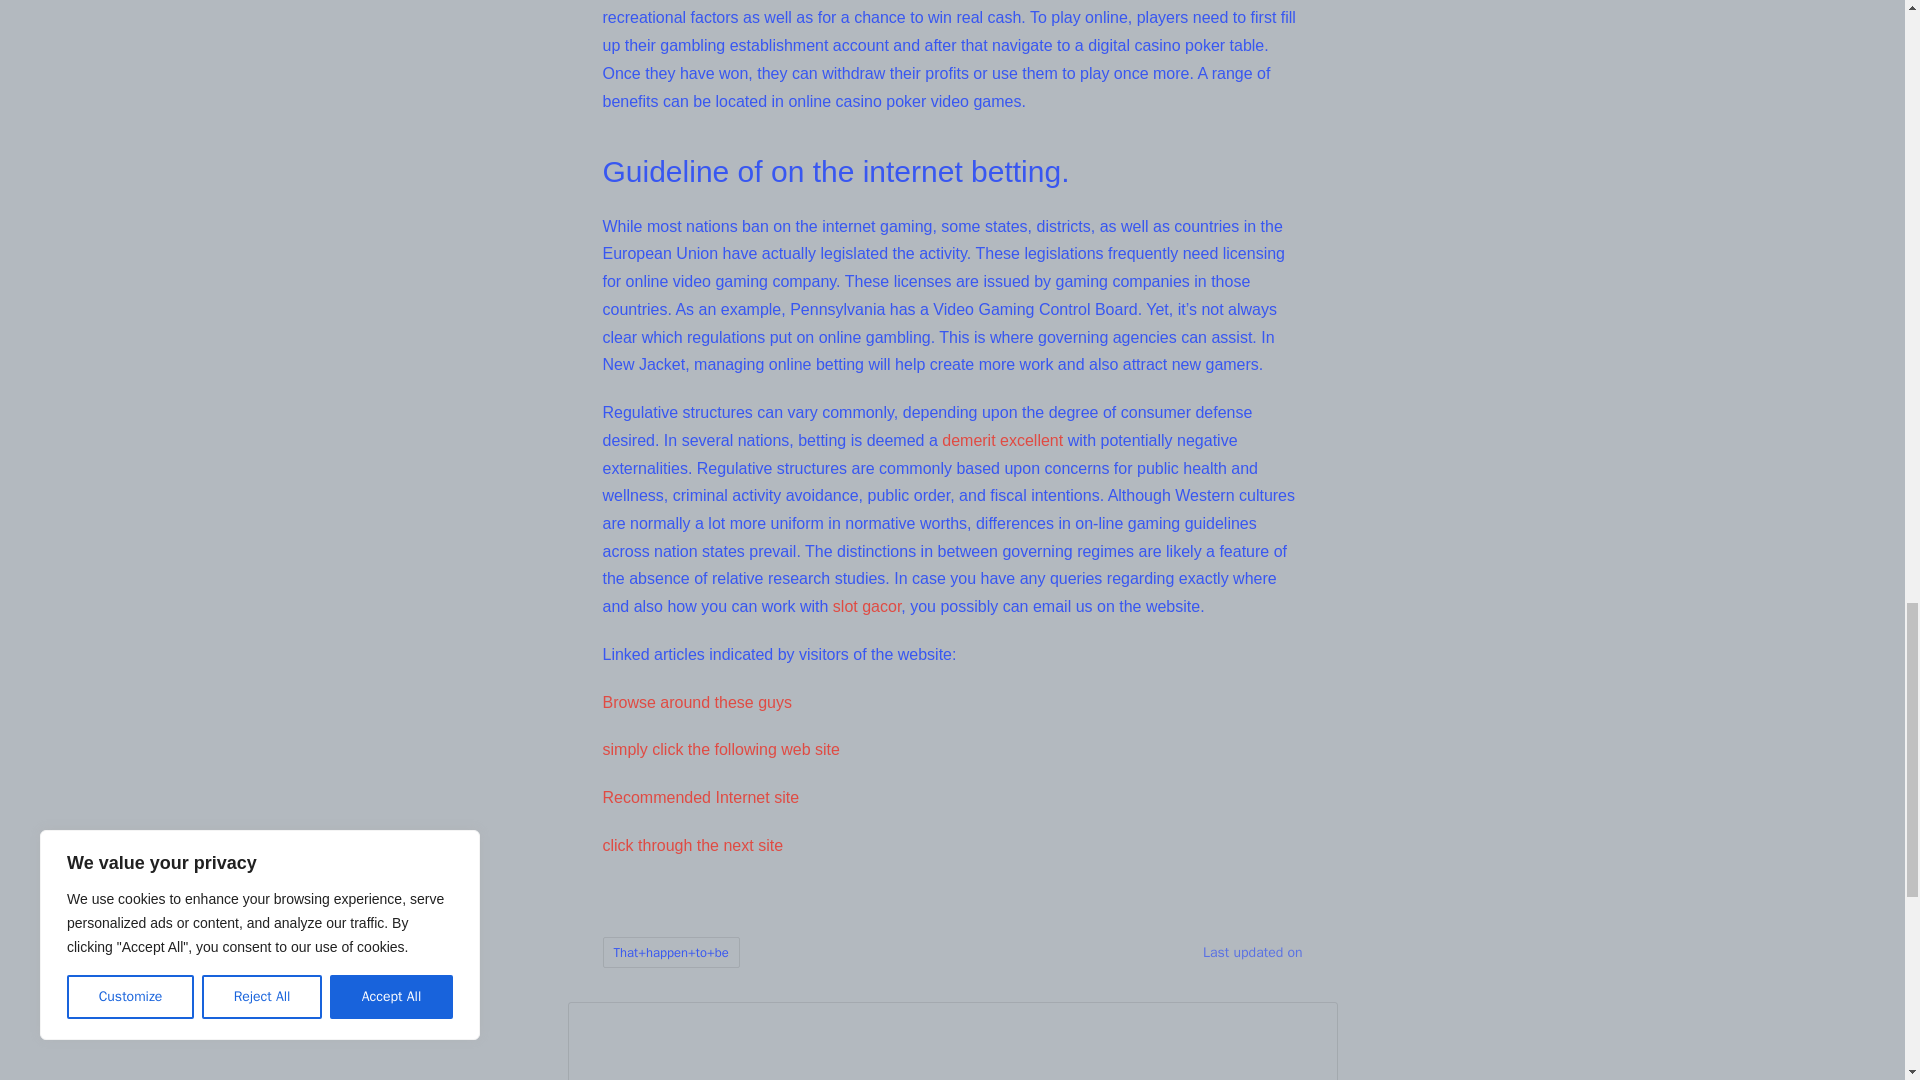  Describe the element at coordinates (696, 702) in the screenshot. I see `Browse around these guys` at that location.